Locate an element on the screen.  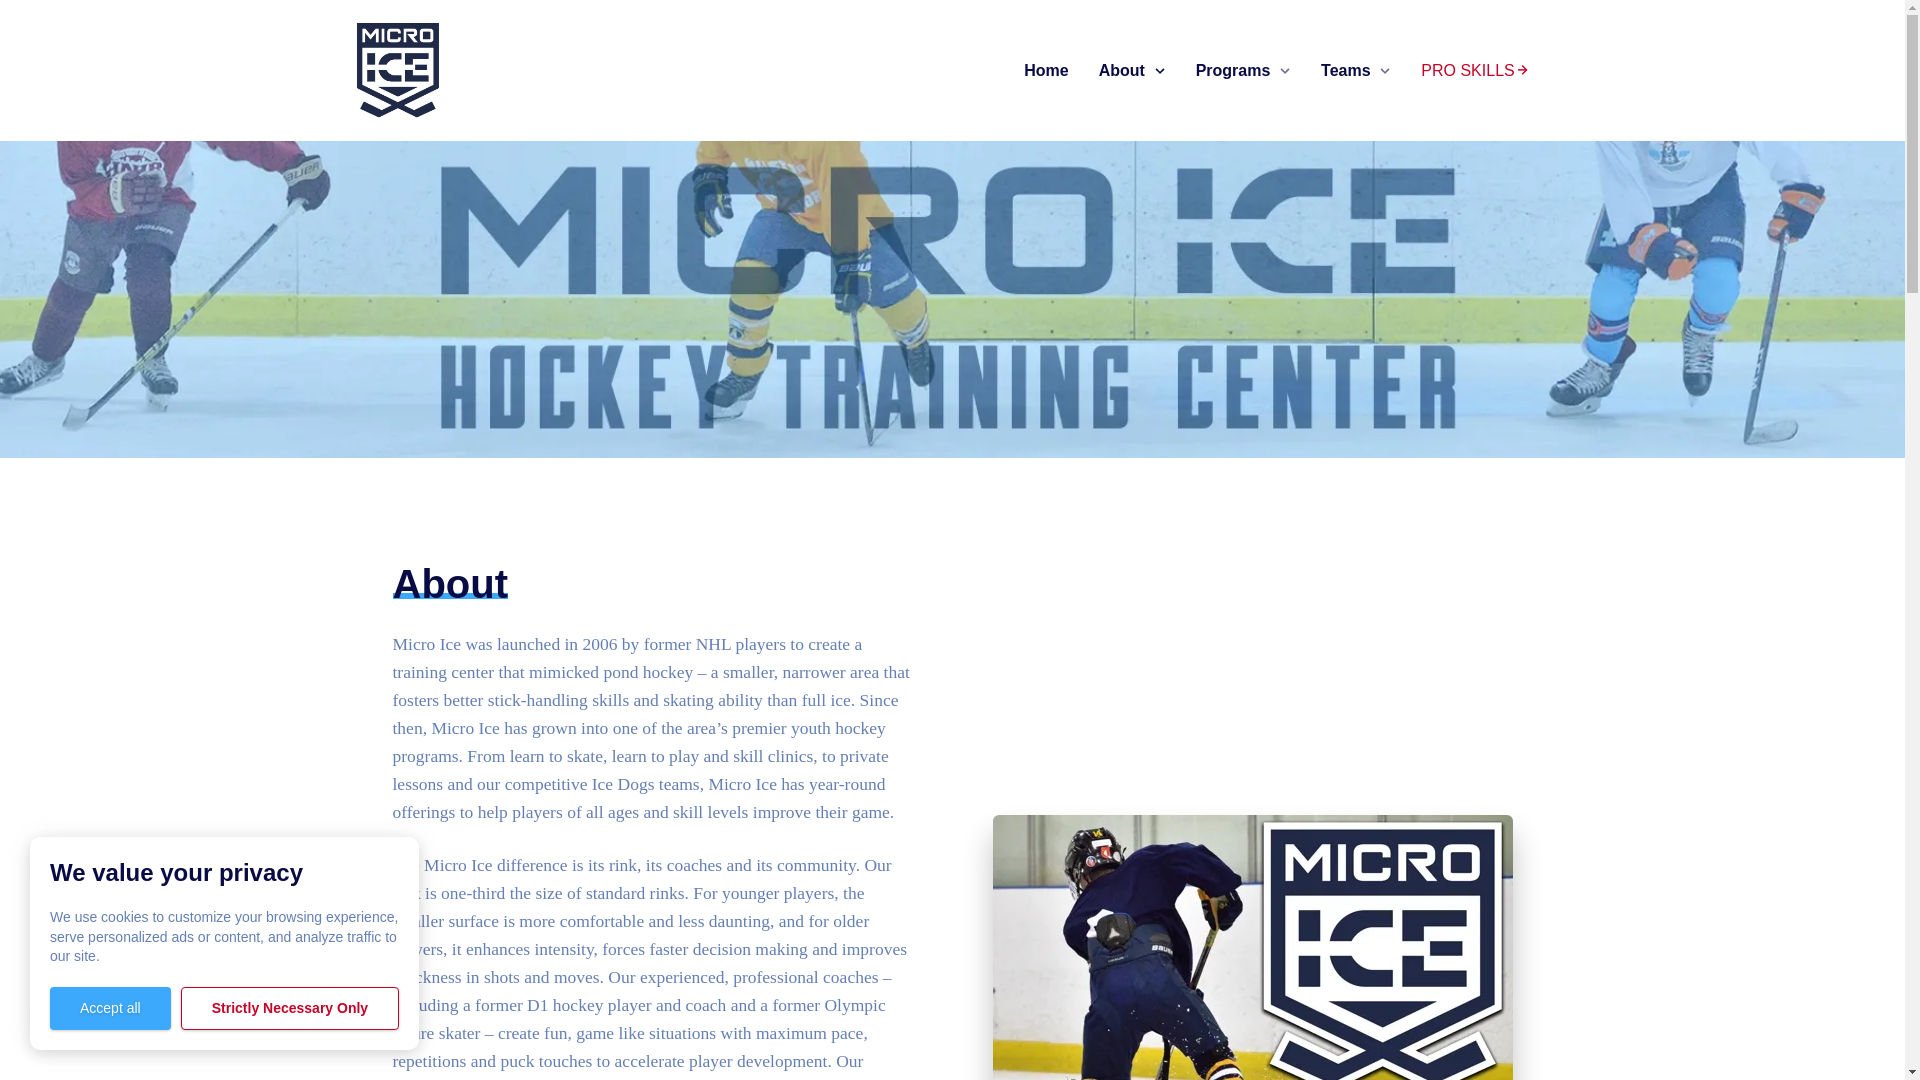
Teams is located at coordinates (1345, 71).